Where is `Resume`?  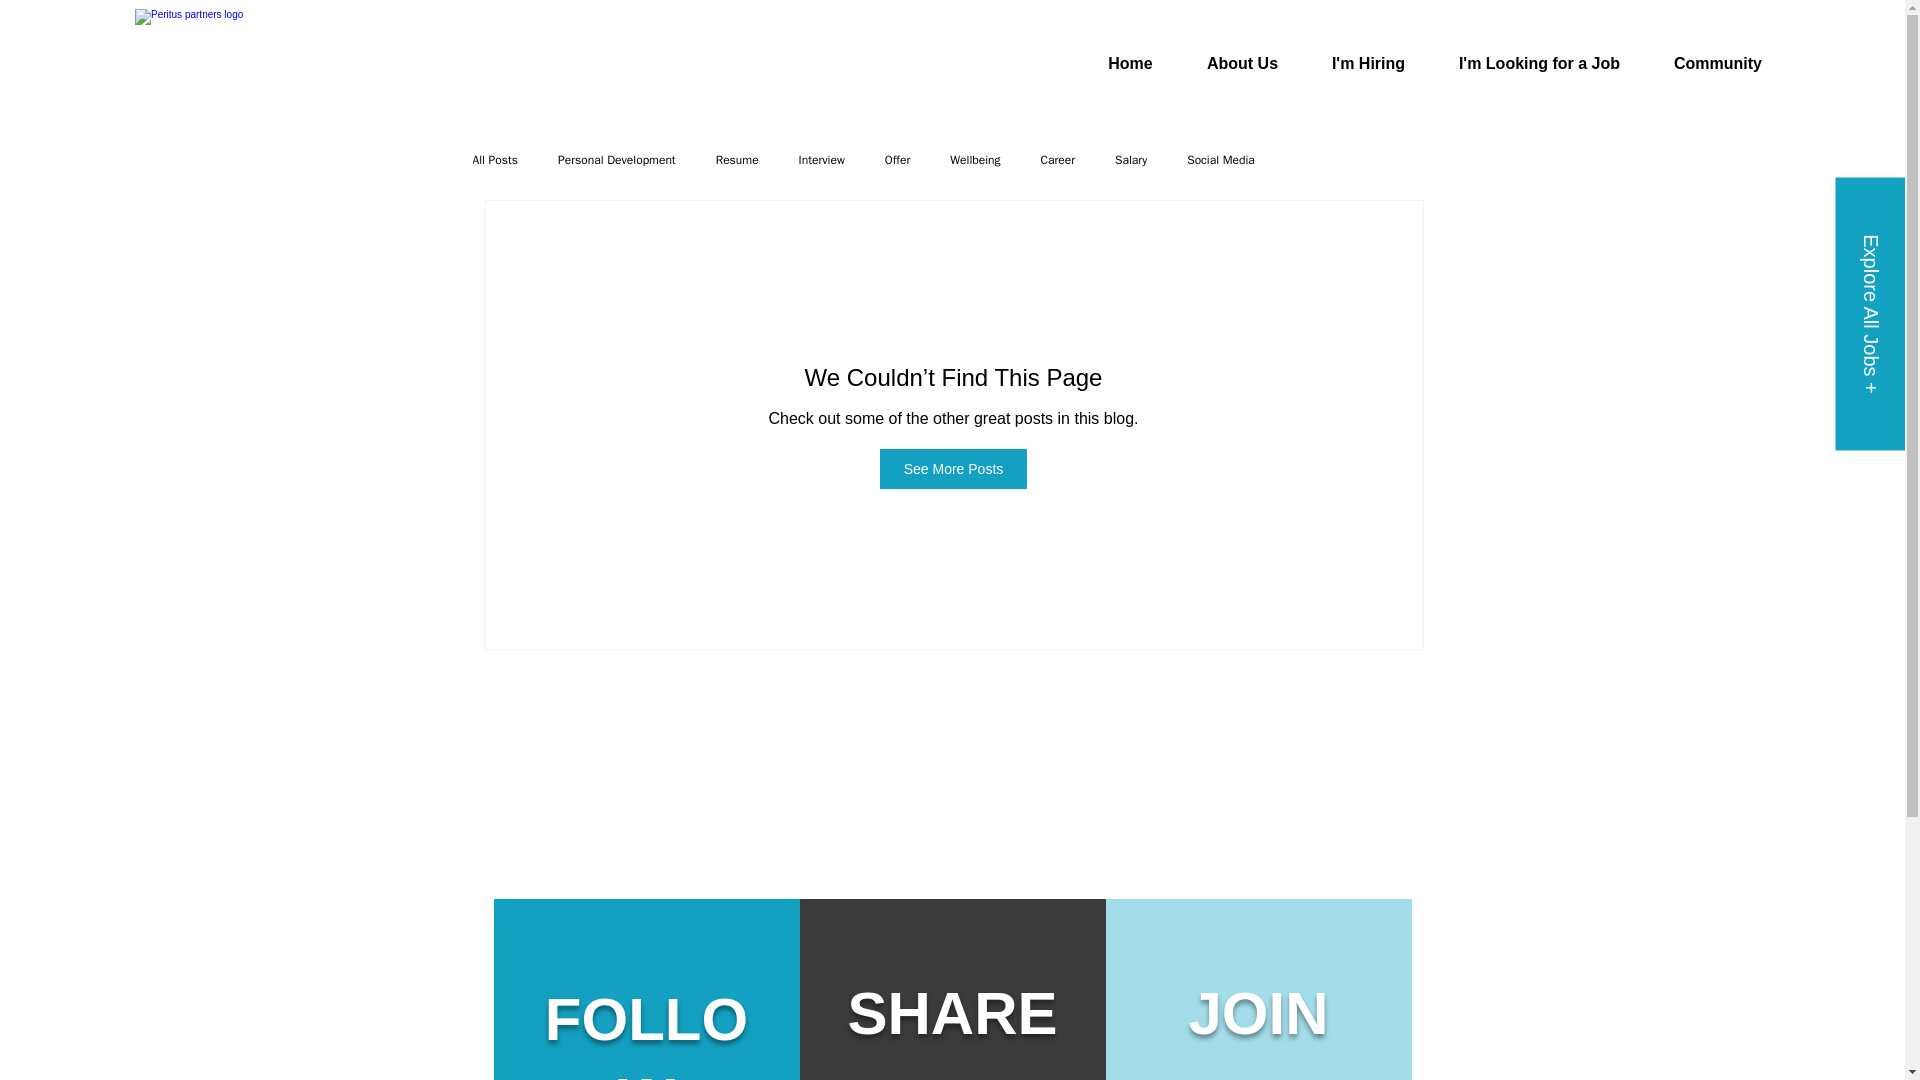 Resume is located at coordinates (737, 160).